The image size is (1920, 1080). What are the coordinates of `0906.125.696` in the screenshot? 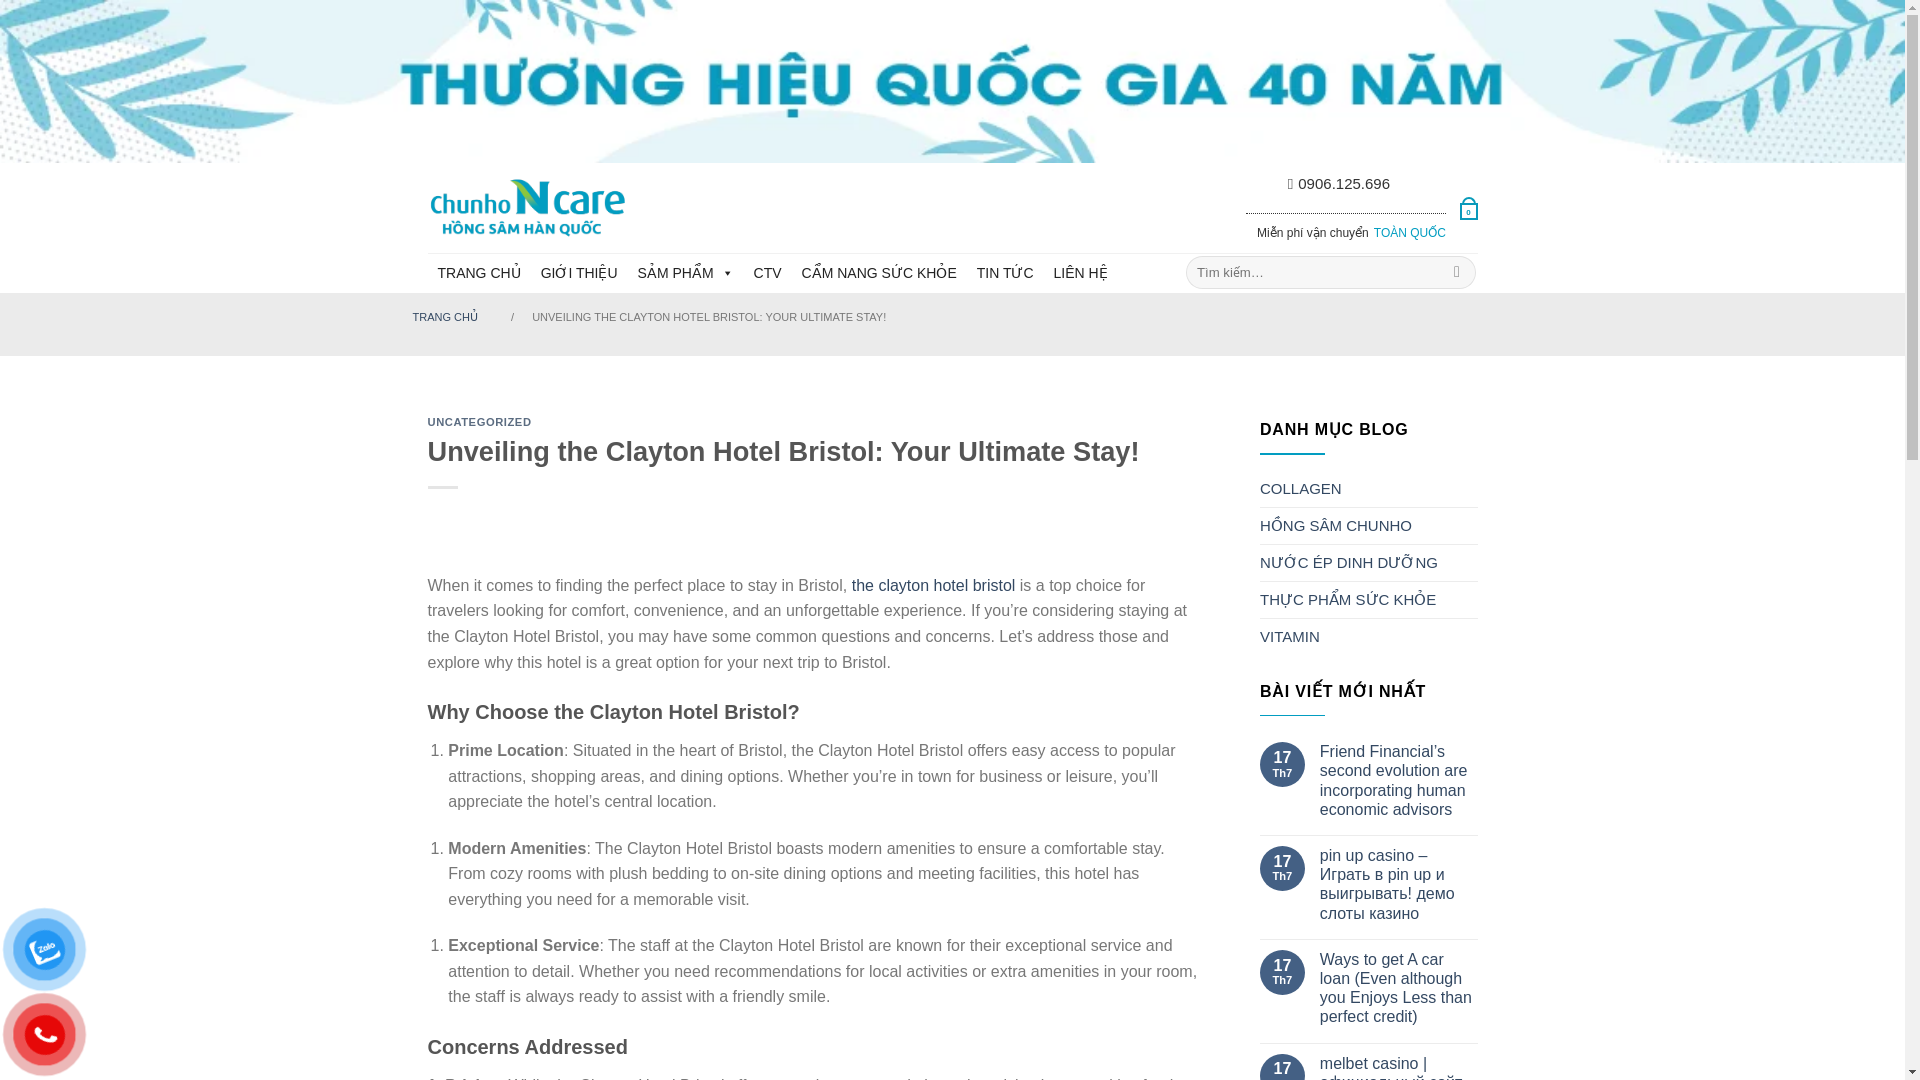 It's located at (1339, 183).